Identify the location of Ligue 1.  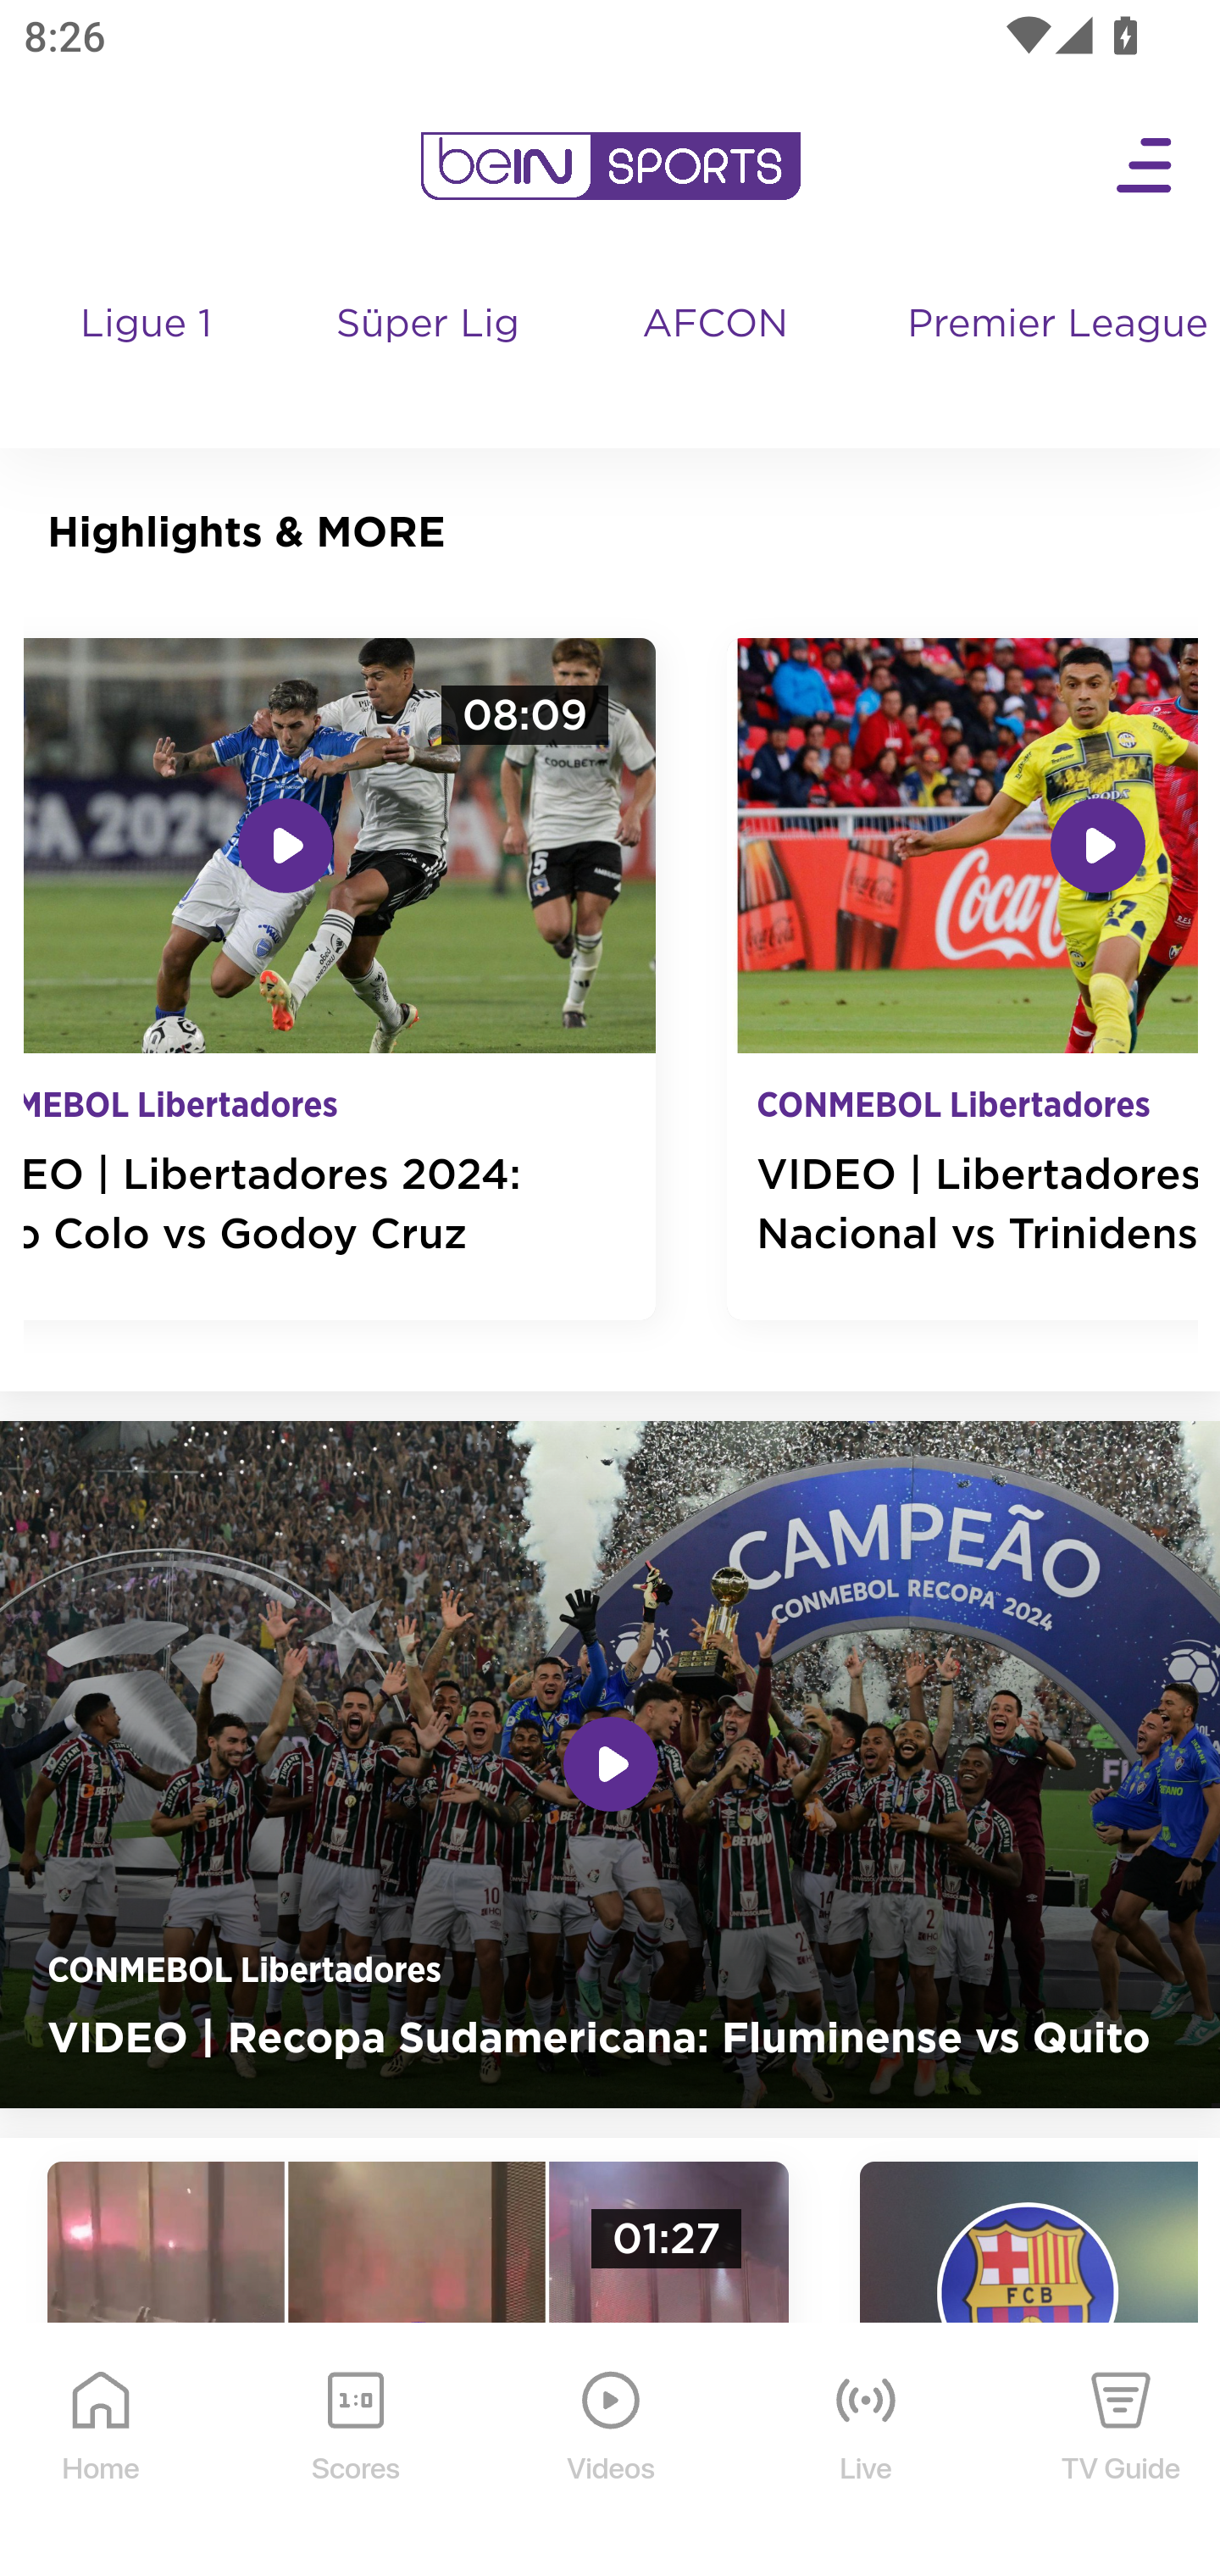
(147, 356).